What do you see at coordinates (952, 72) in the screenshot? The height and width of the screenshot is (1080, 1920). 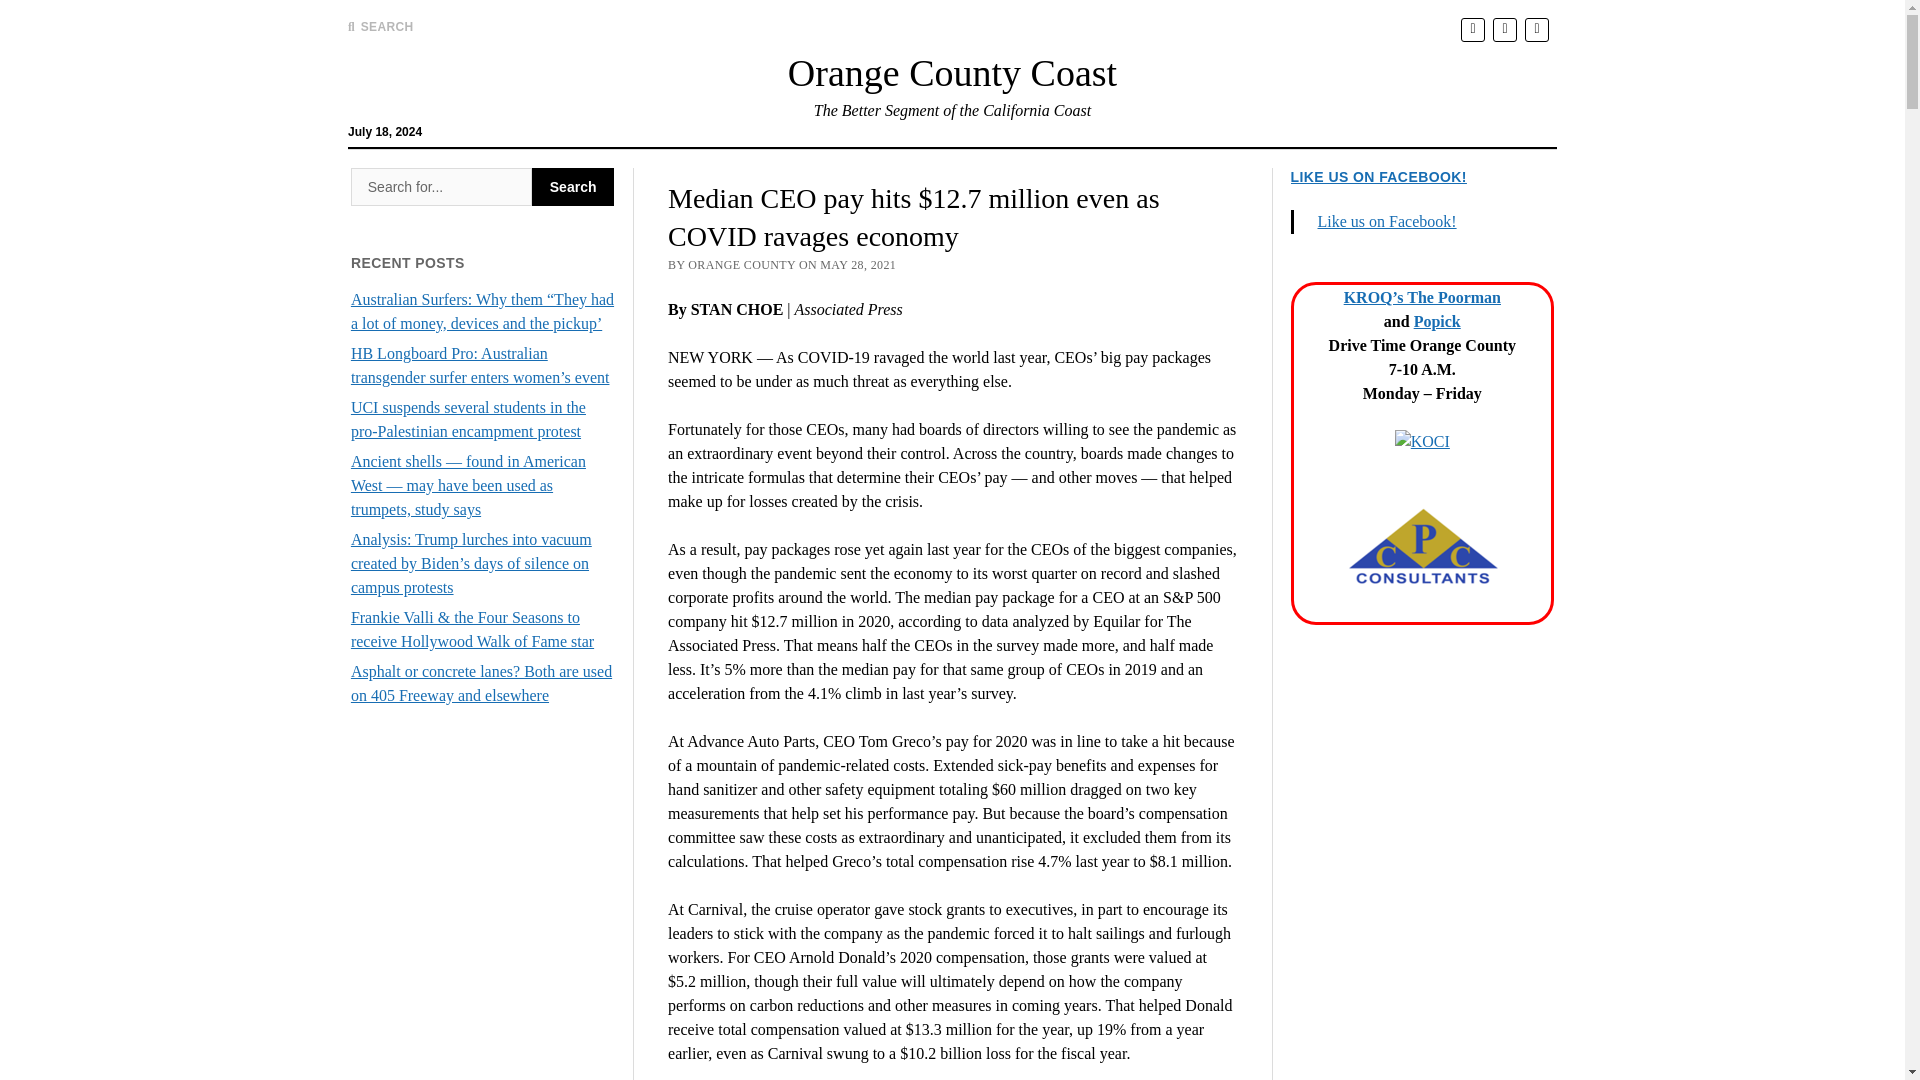 I see `Orange County Coast` at bounding box center [952, 72].